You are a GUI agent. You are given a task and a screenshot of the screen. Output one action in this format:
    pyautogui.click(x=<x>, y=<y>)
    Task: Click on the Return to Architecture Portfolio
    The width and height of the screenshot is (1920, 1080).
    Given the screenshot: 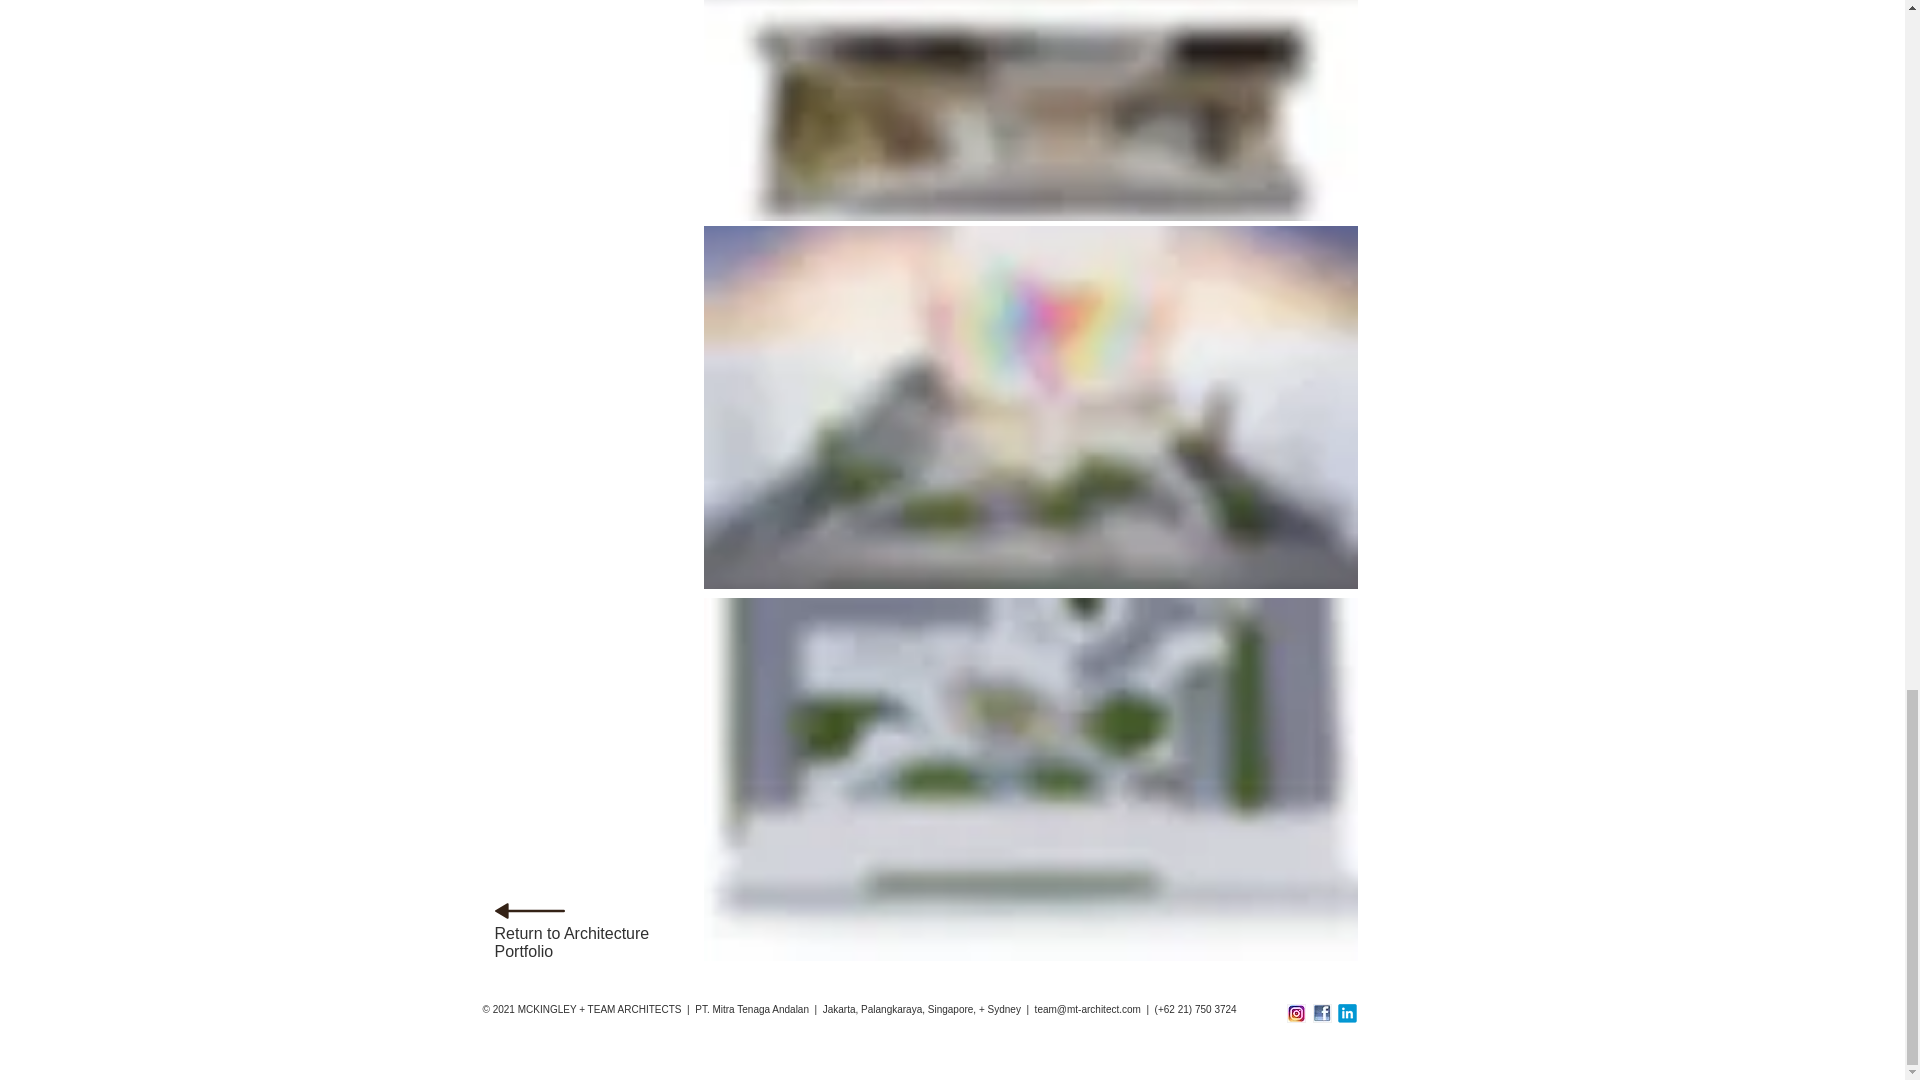 What is the action you would take?
    pyautogui.click(x=570, y=942)
    